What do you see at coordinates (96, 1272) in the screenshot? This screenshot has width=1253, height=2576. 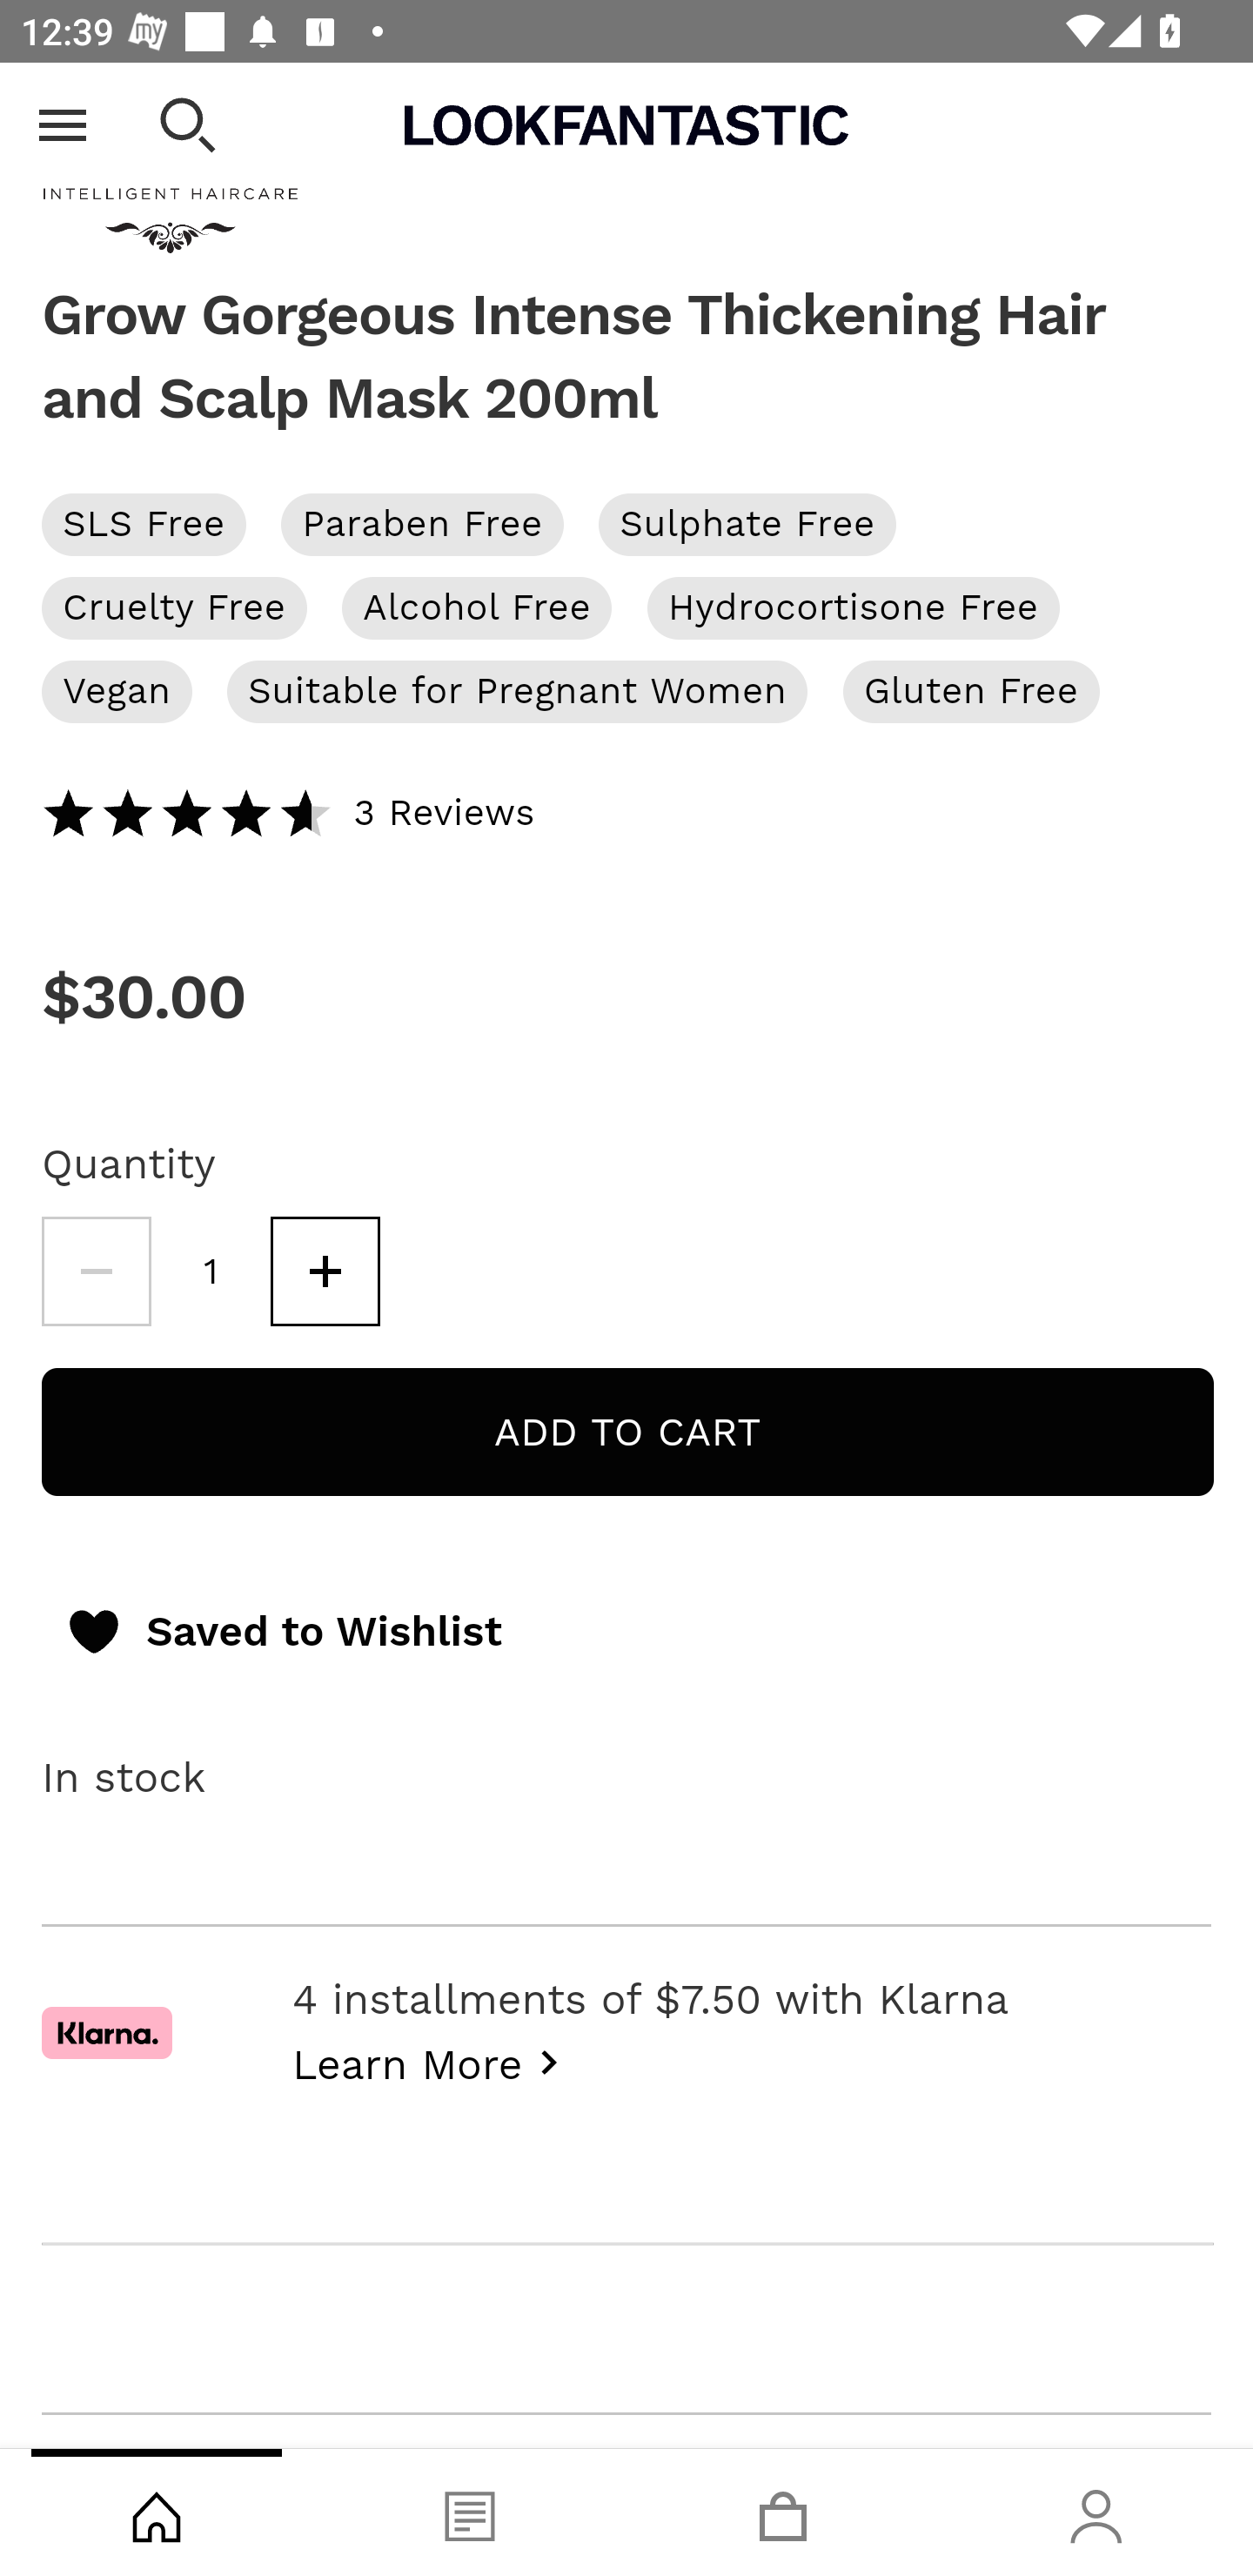 I see `Decrease quantity` at bounding box center [96, 1272].